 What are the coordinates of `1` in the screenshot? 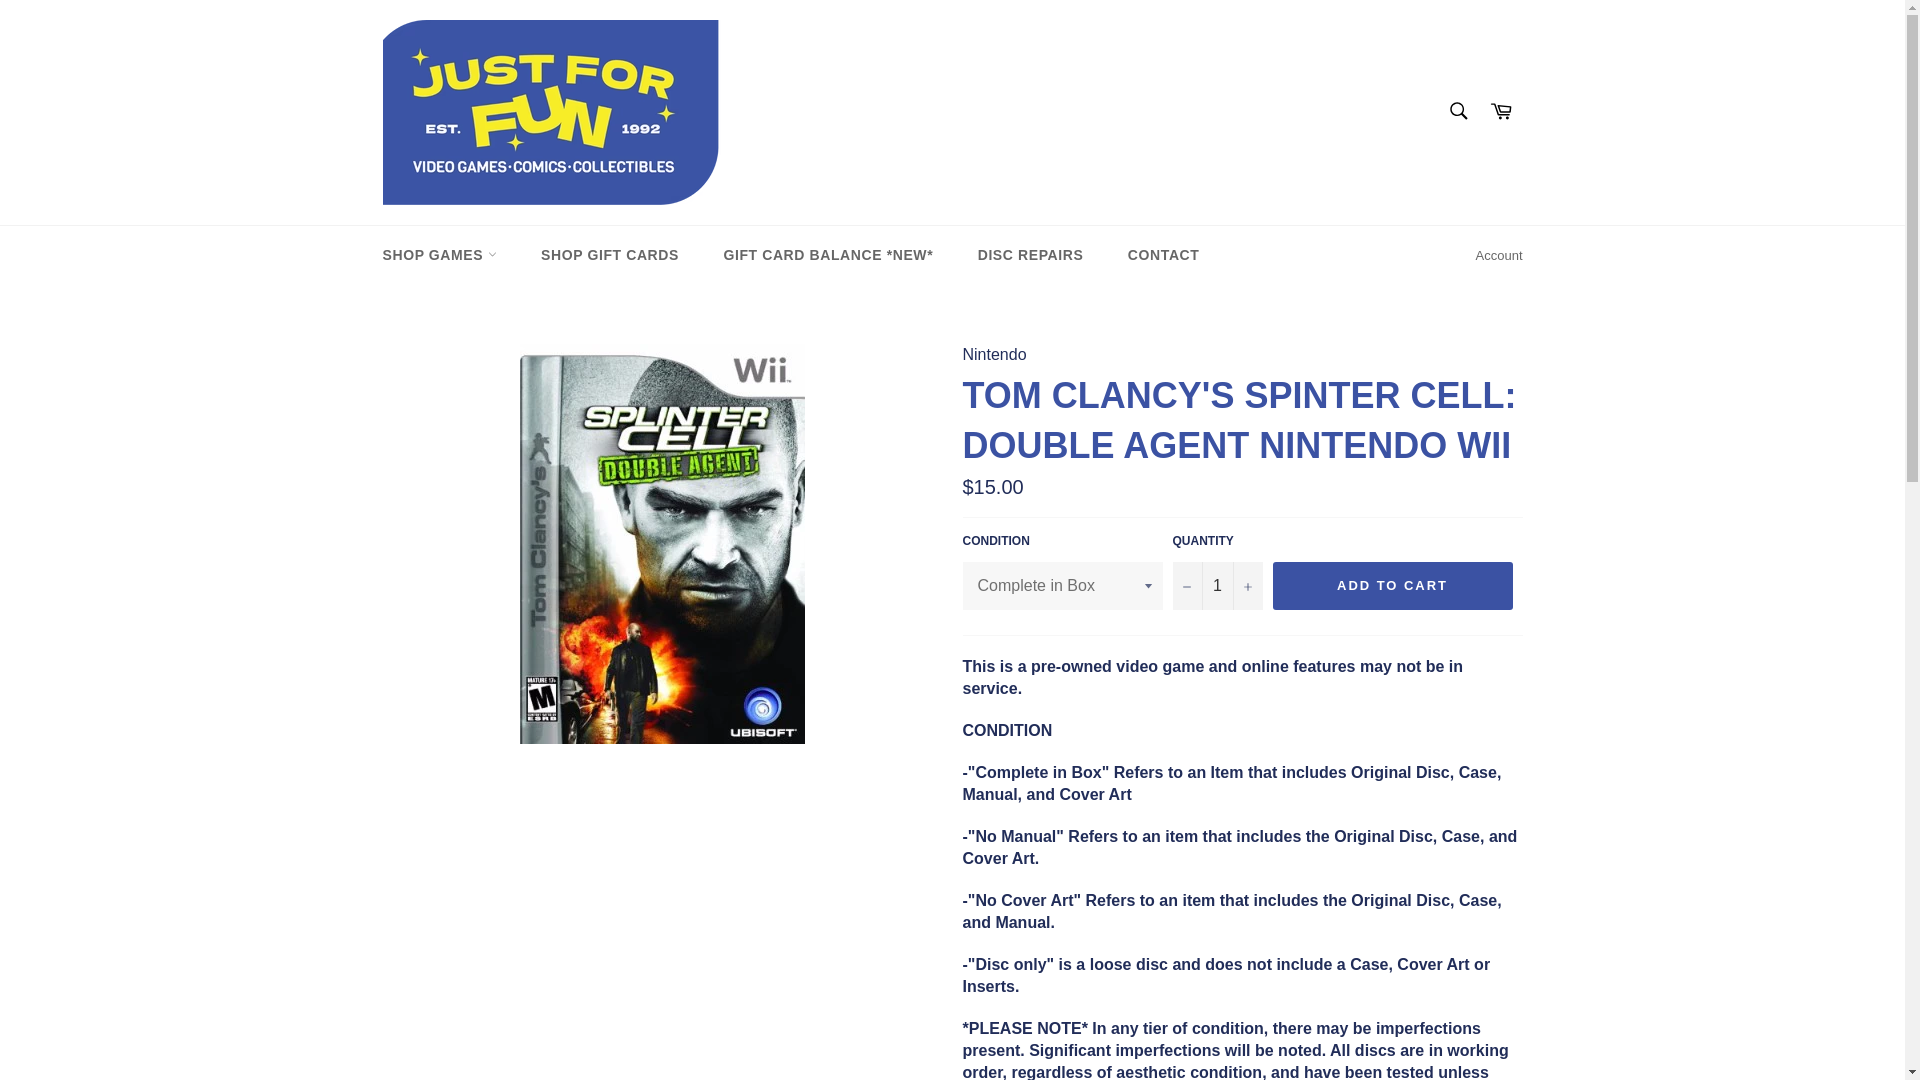 It's located at (1216, 586).